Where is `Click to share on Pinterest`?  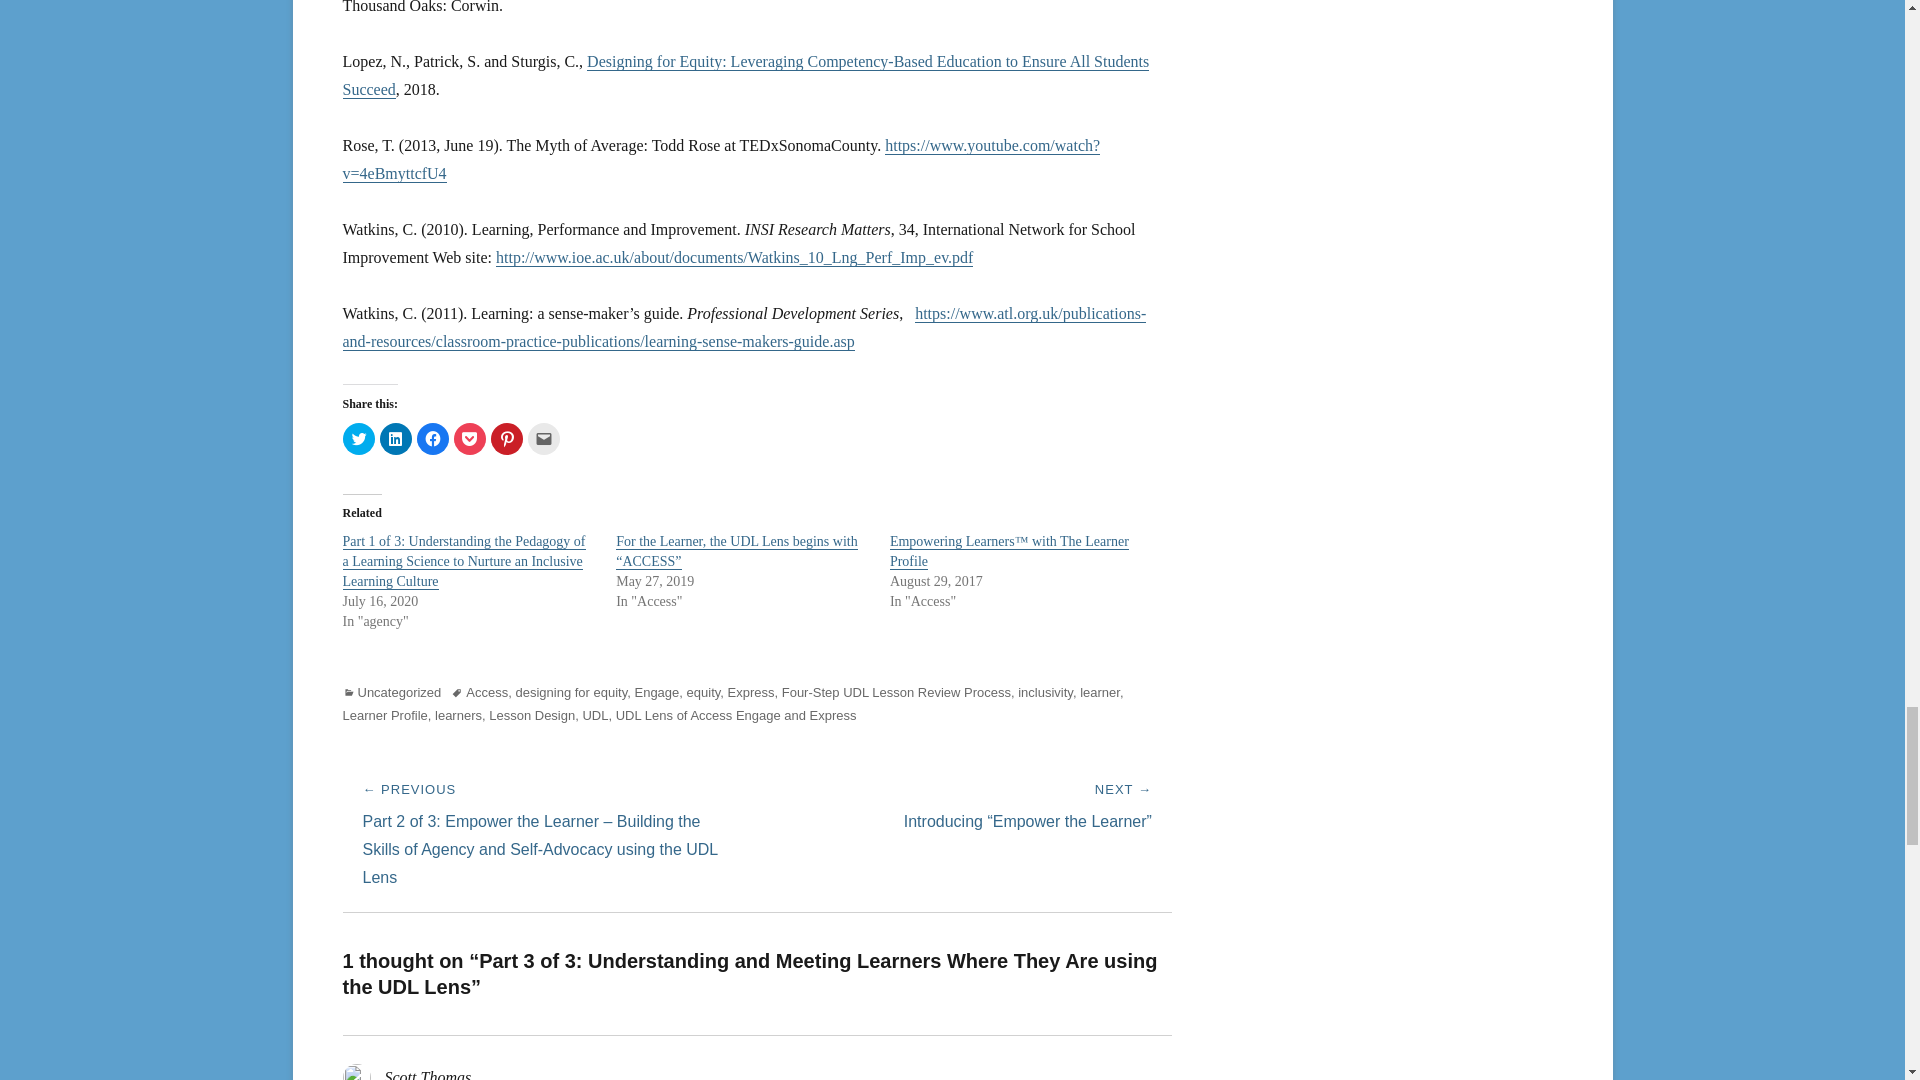
Click to share on Pinterest is located at coordinates (506, 438).